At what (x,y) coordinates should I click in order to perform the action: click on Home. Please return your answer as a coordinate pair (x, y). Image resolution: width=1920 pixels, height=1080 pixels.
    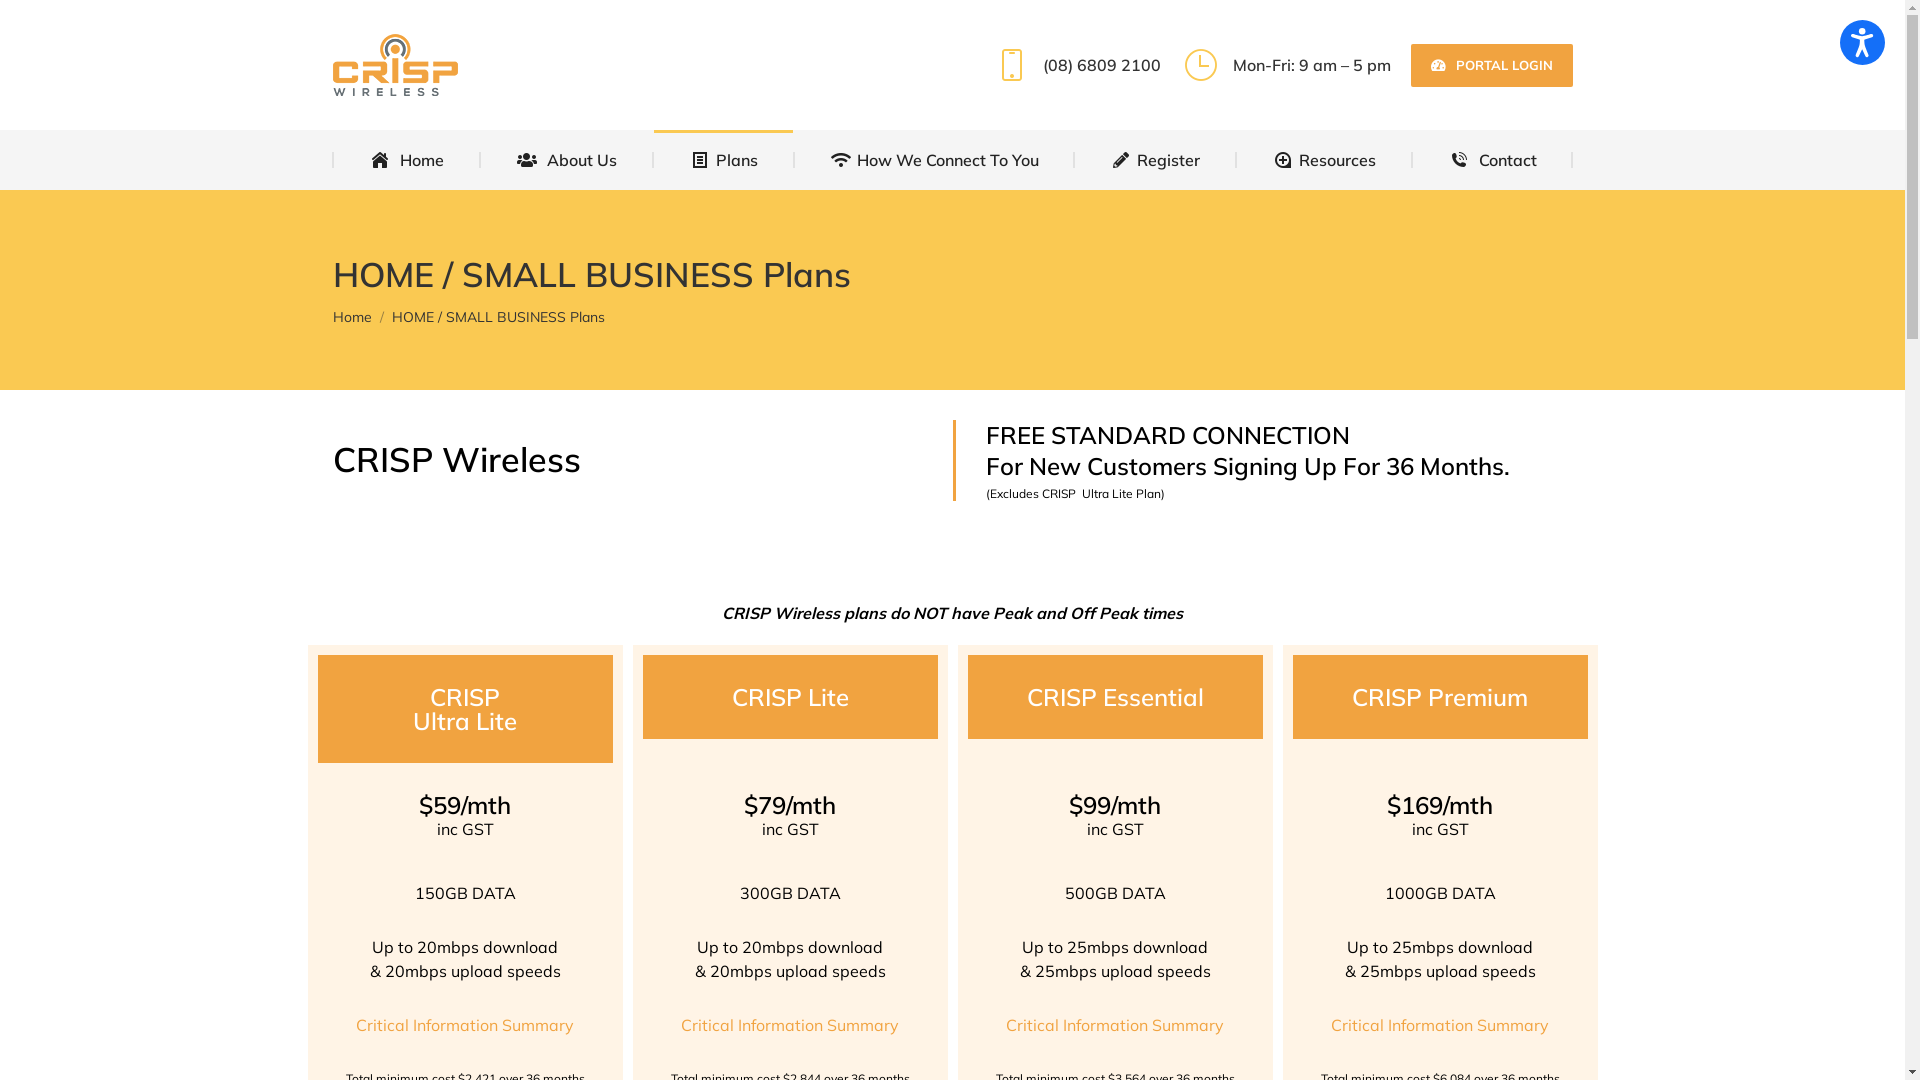
    Looking at the image, I should click on (352, 317).